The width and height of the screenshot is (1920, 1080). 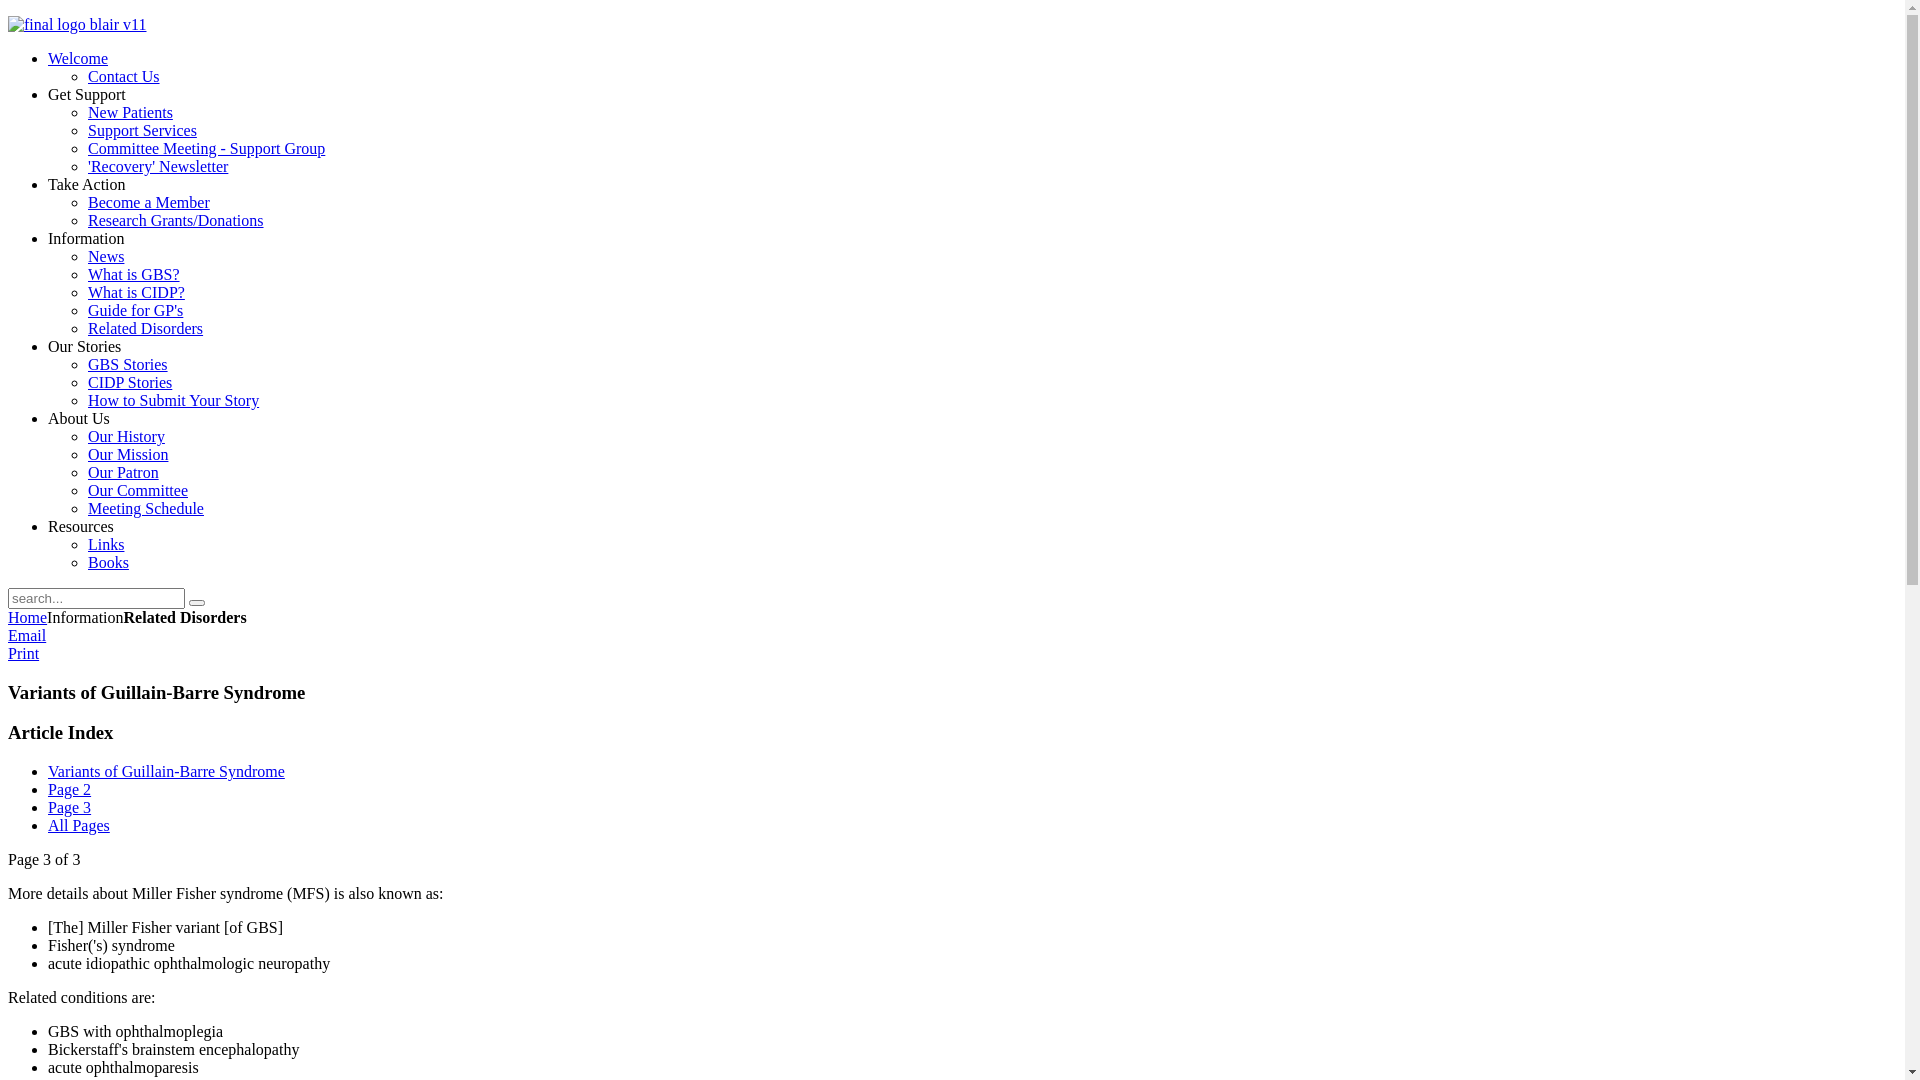 I want to click on Our Mission, so click(x=128, y=454).